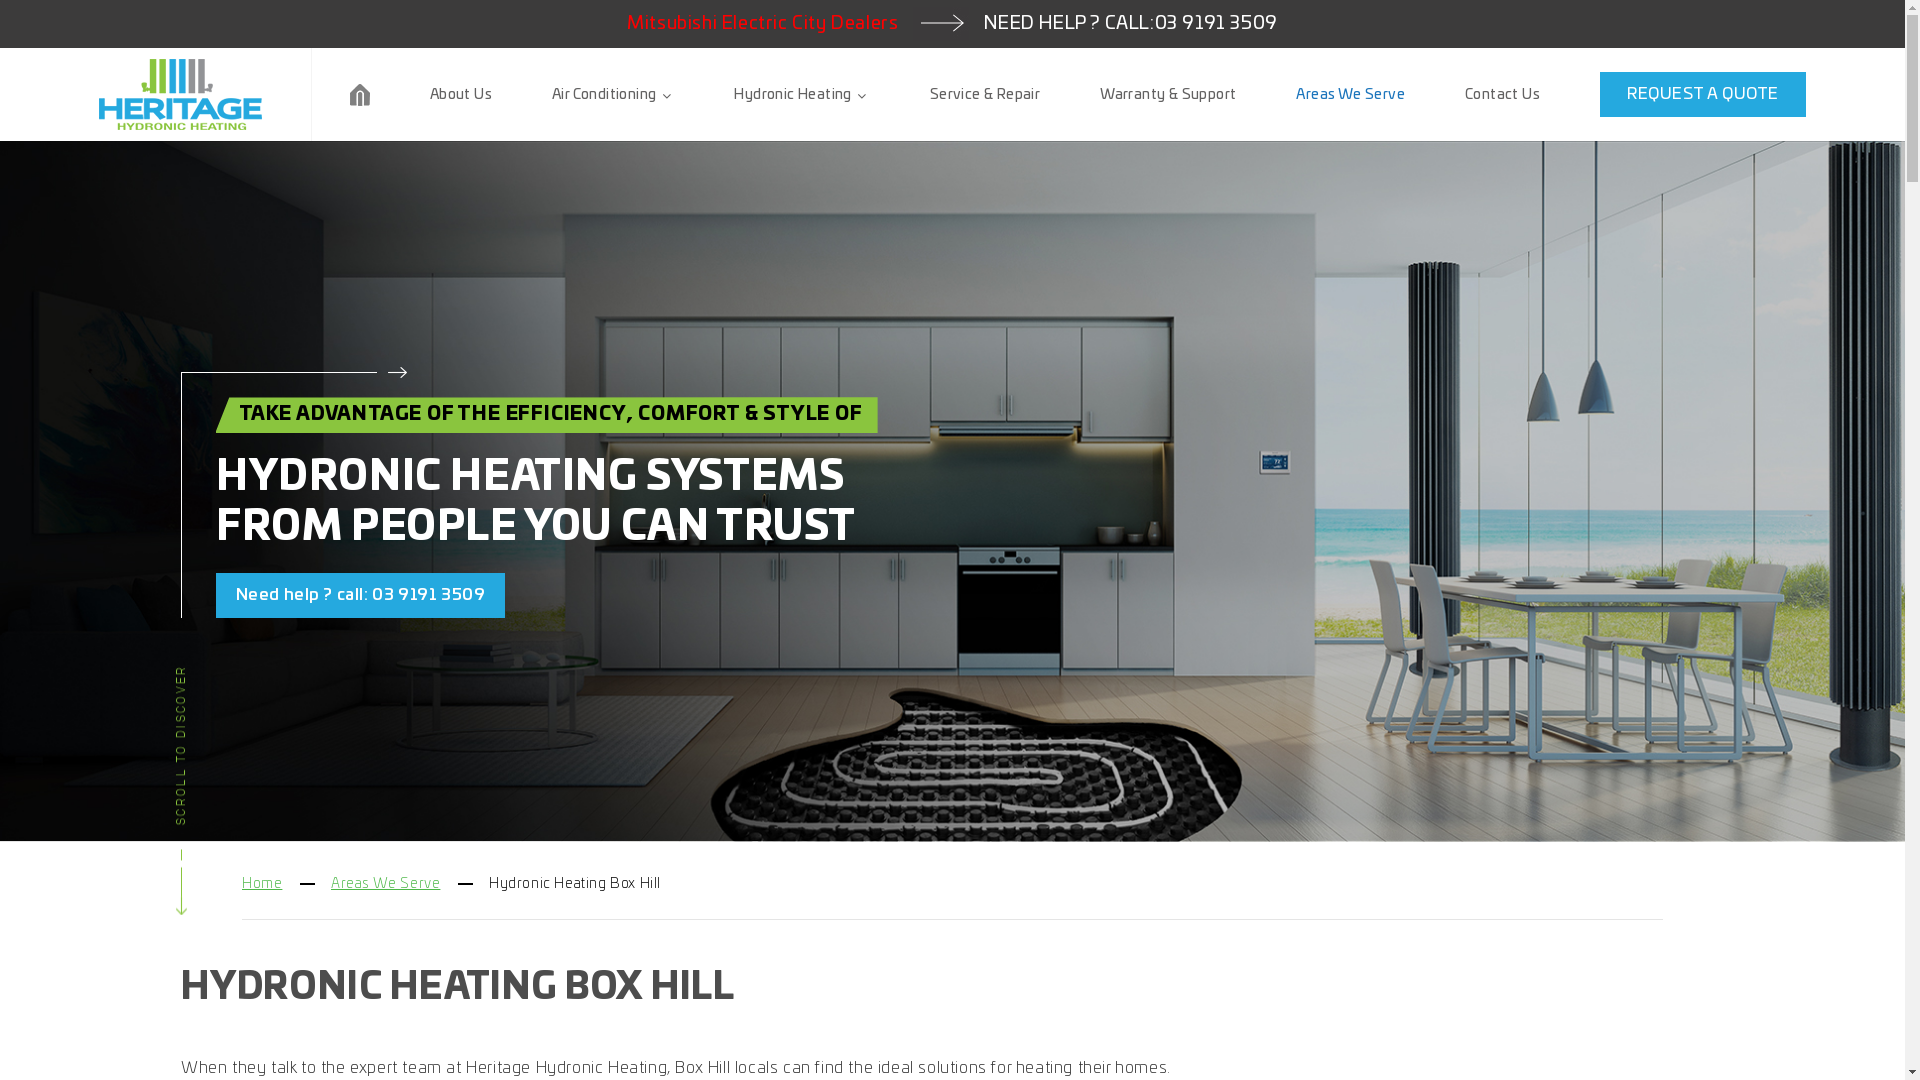 This screenshot has width=1920, height=1080. I want to click on Areas We Serve, so click(386, 884).